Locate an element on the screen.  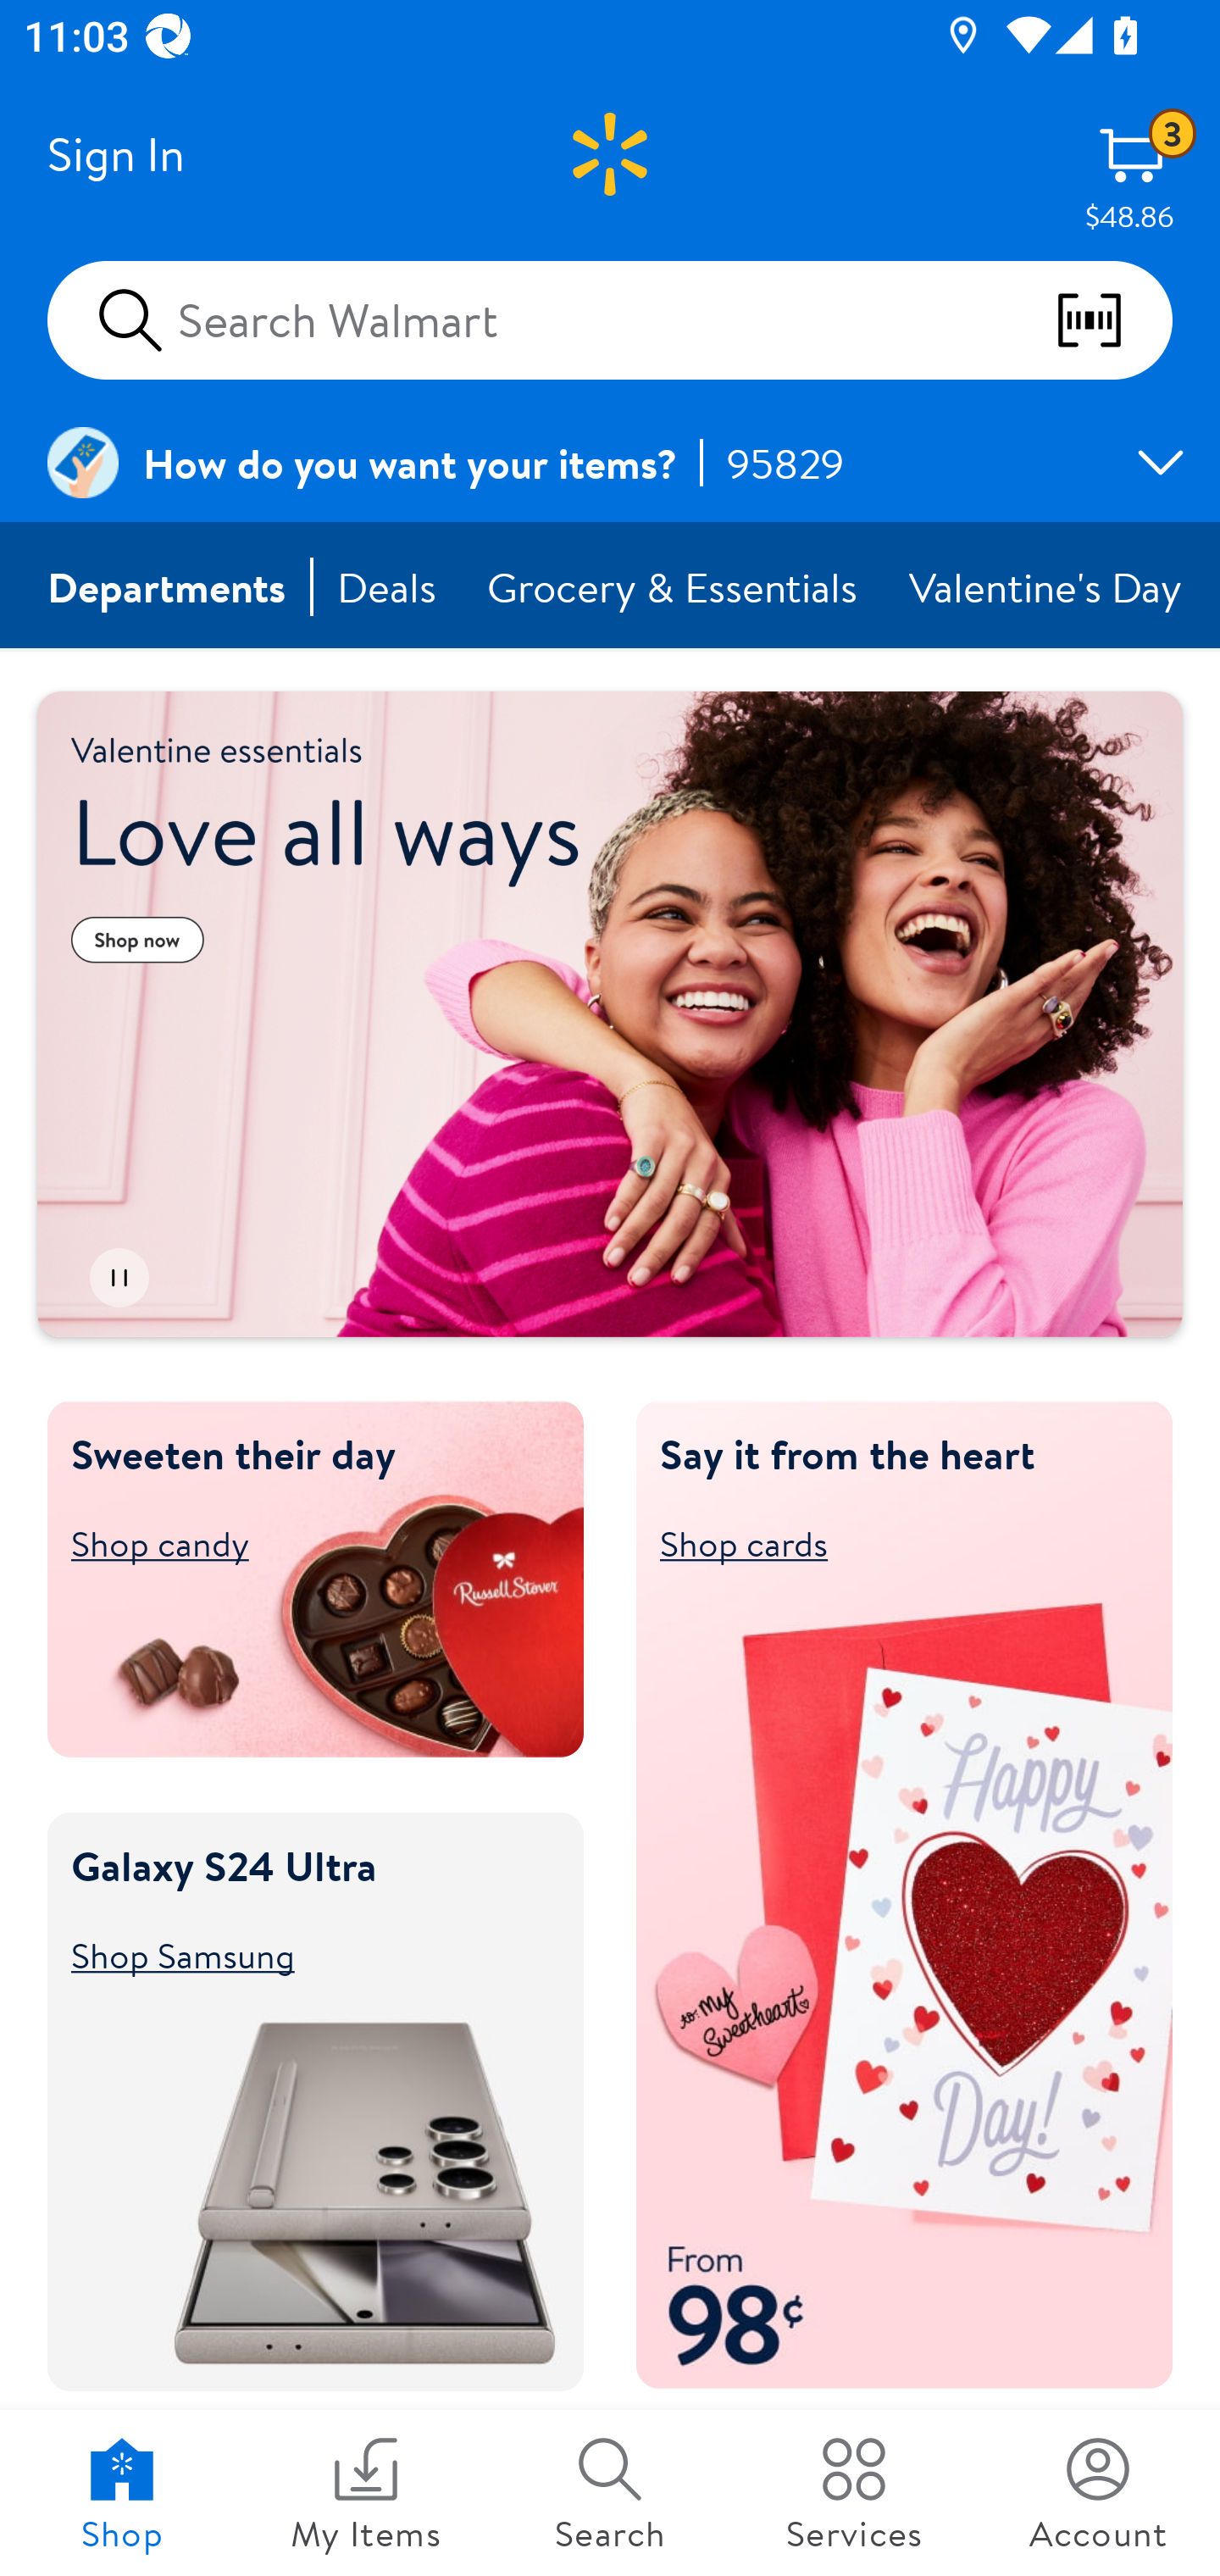
Deals is located at coordinates (388, 587).